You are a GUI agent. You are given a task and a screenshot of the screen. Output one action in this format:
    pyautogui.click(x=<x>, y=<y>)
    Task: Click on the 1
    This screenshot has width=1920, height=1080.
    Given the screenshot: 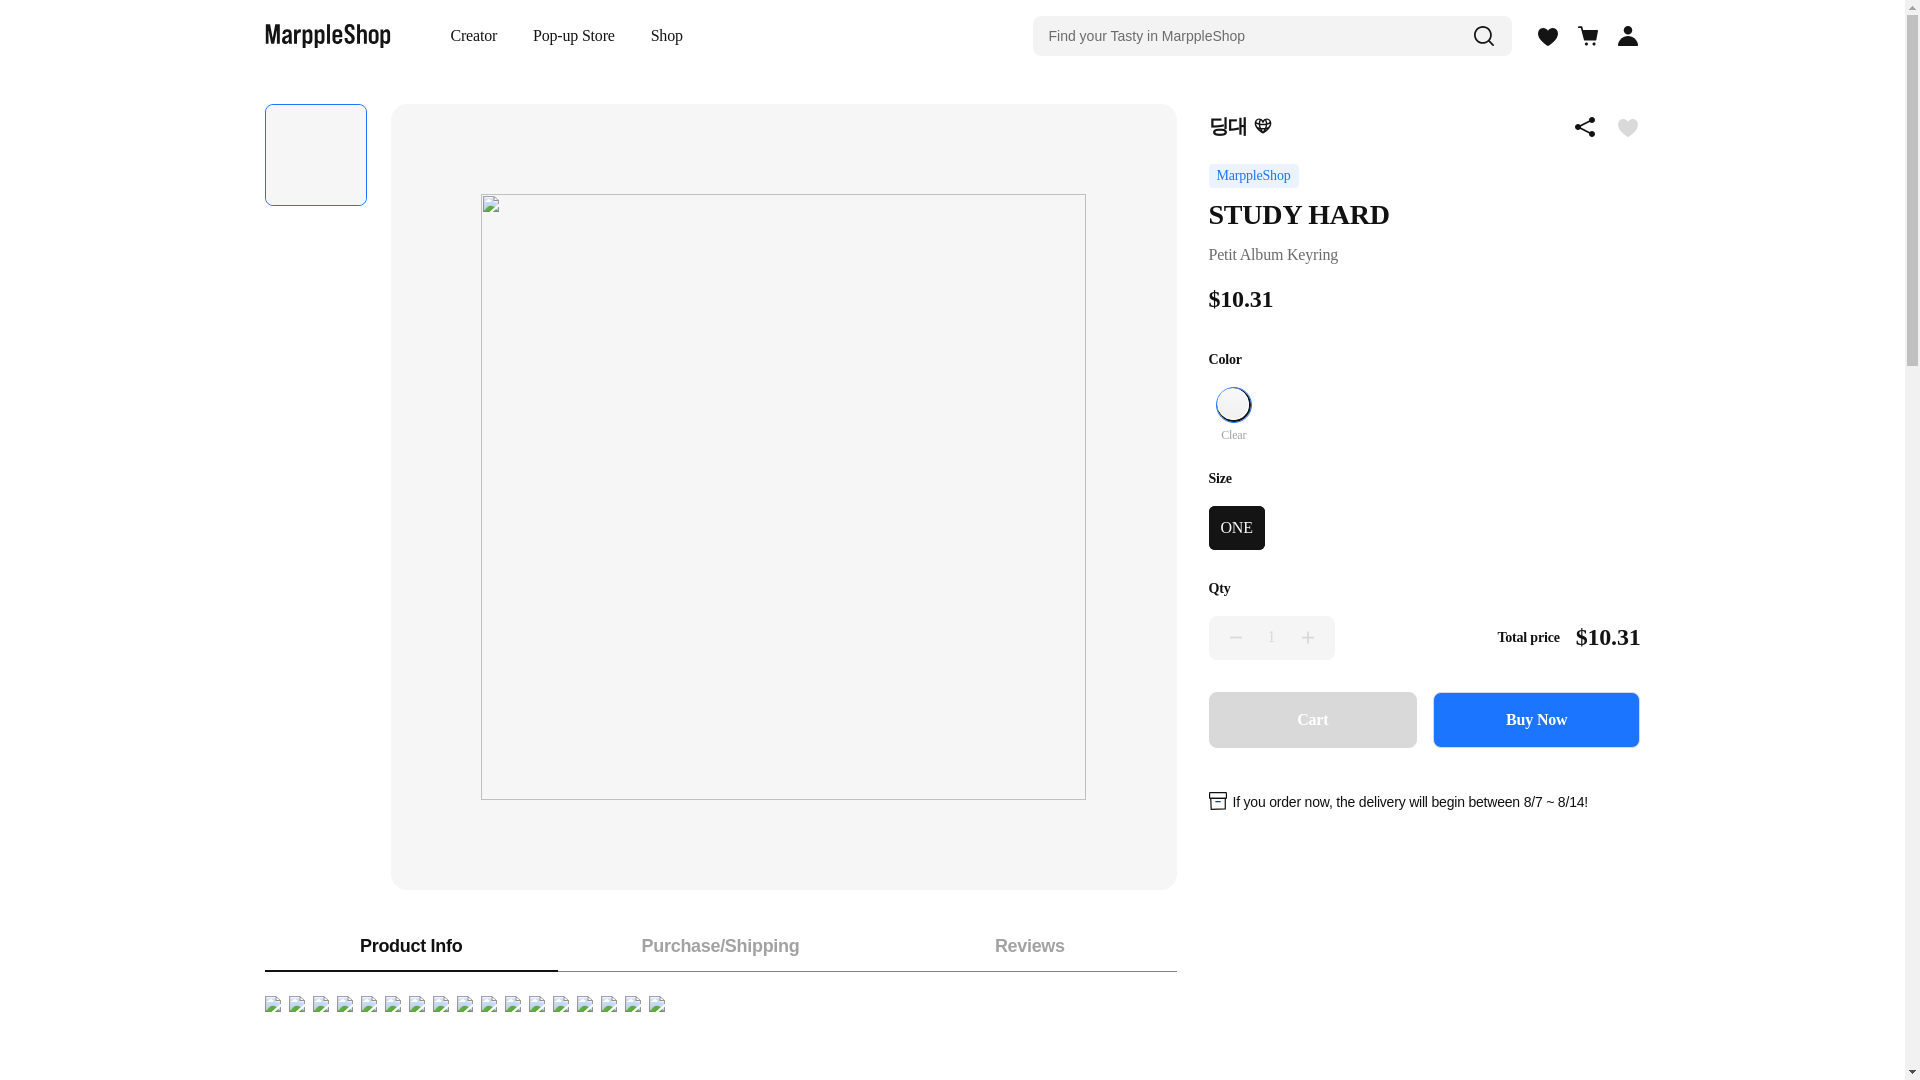 What is the action you would take?
    pyautogui.click(x=1270, y=637)
    